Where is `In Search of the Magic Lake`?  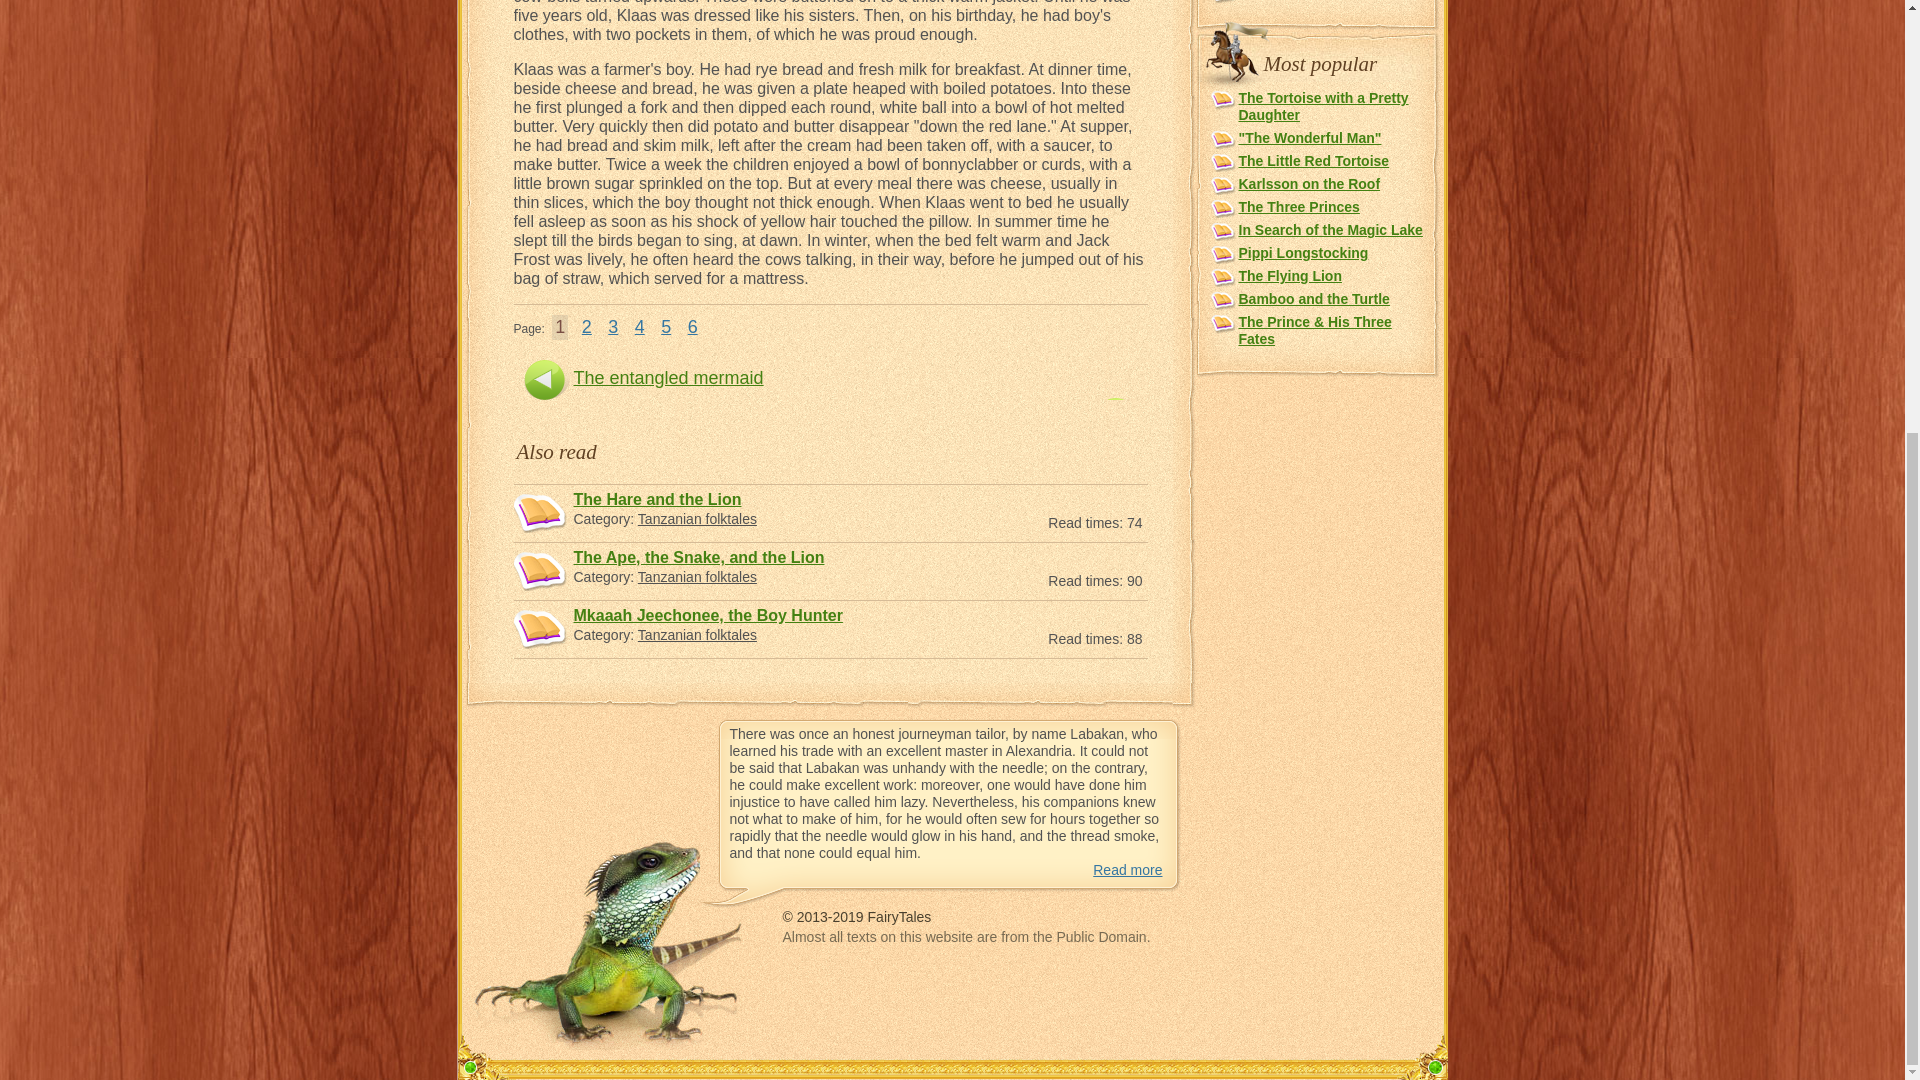
In Search of the Magic Lake is located at coordinates (1330, 230).